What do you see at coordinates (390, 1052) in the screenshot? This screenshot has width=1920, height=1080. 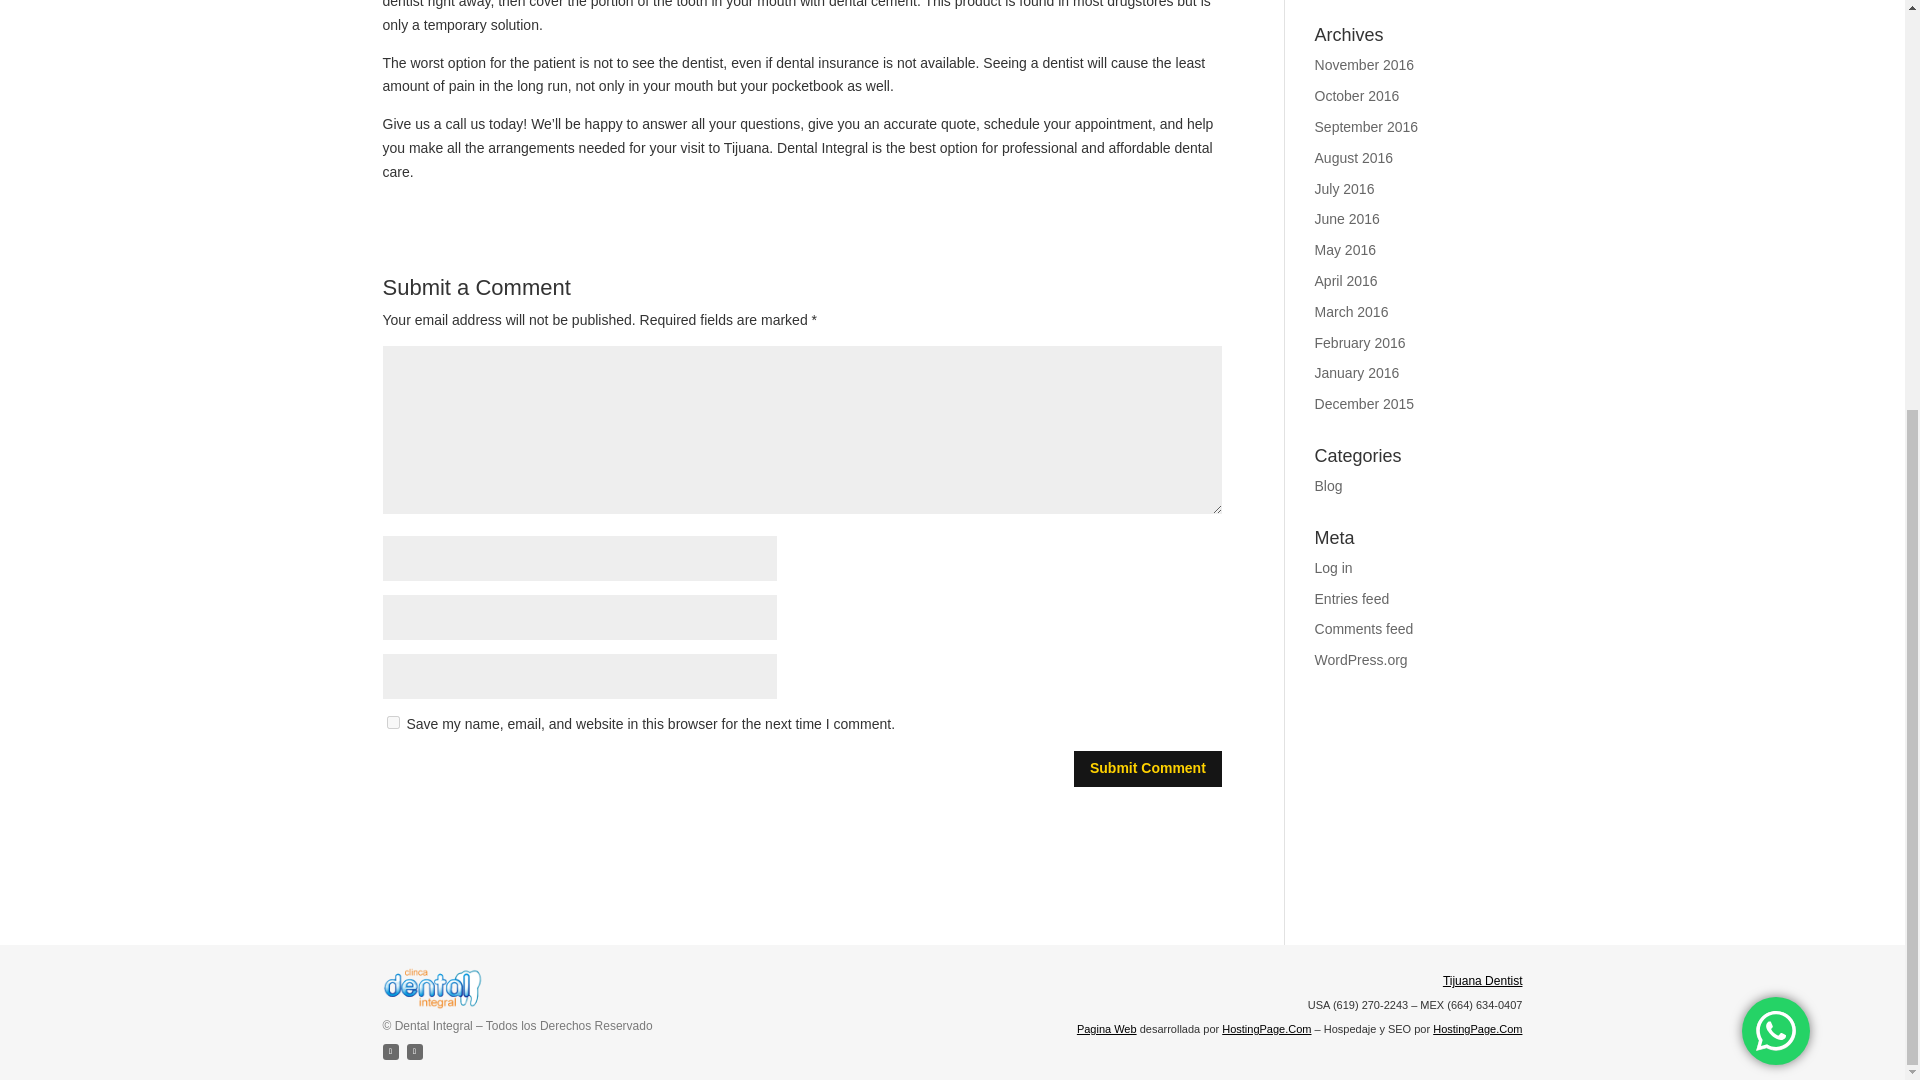 I see `Follow on Facebook` at bounding box center [390, 1052].